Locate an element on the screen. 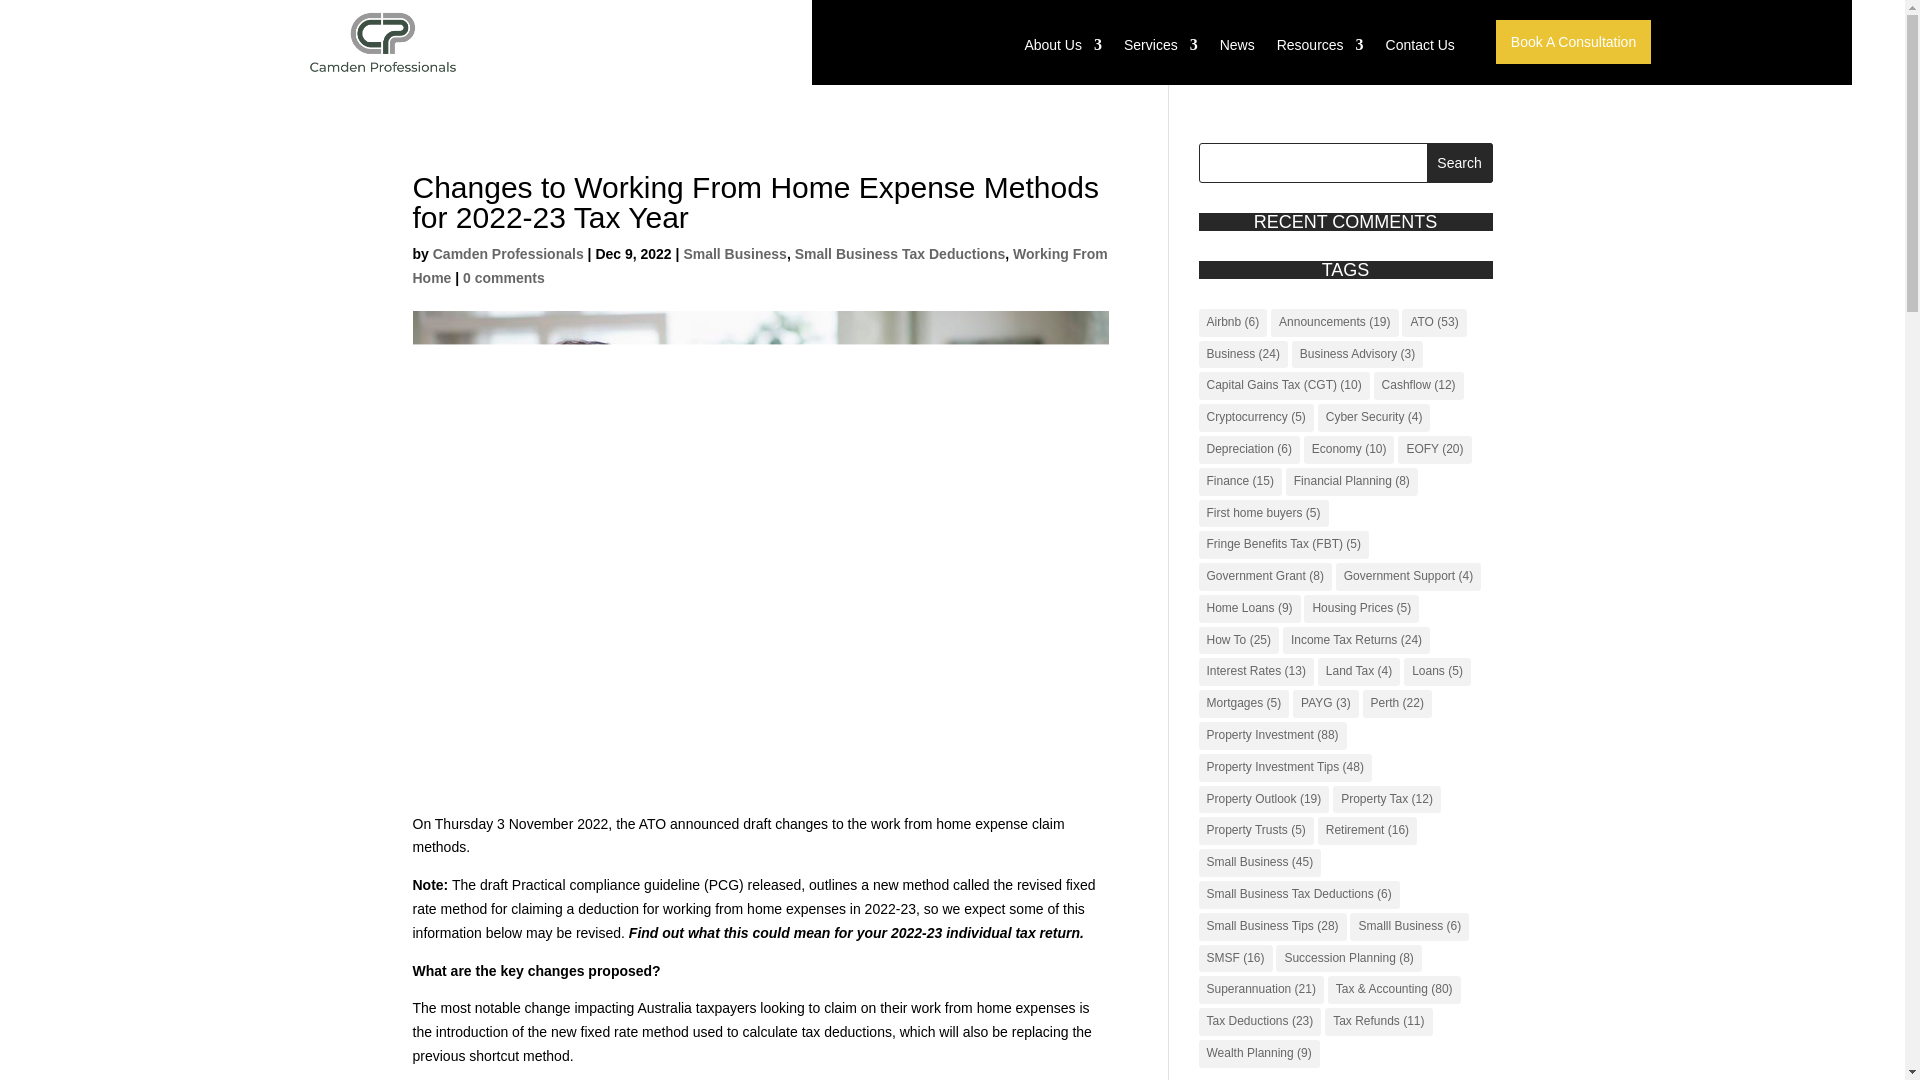  Contact Us is located at coordinates (1420, 50).